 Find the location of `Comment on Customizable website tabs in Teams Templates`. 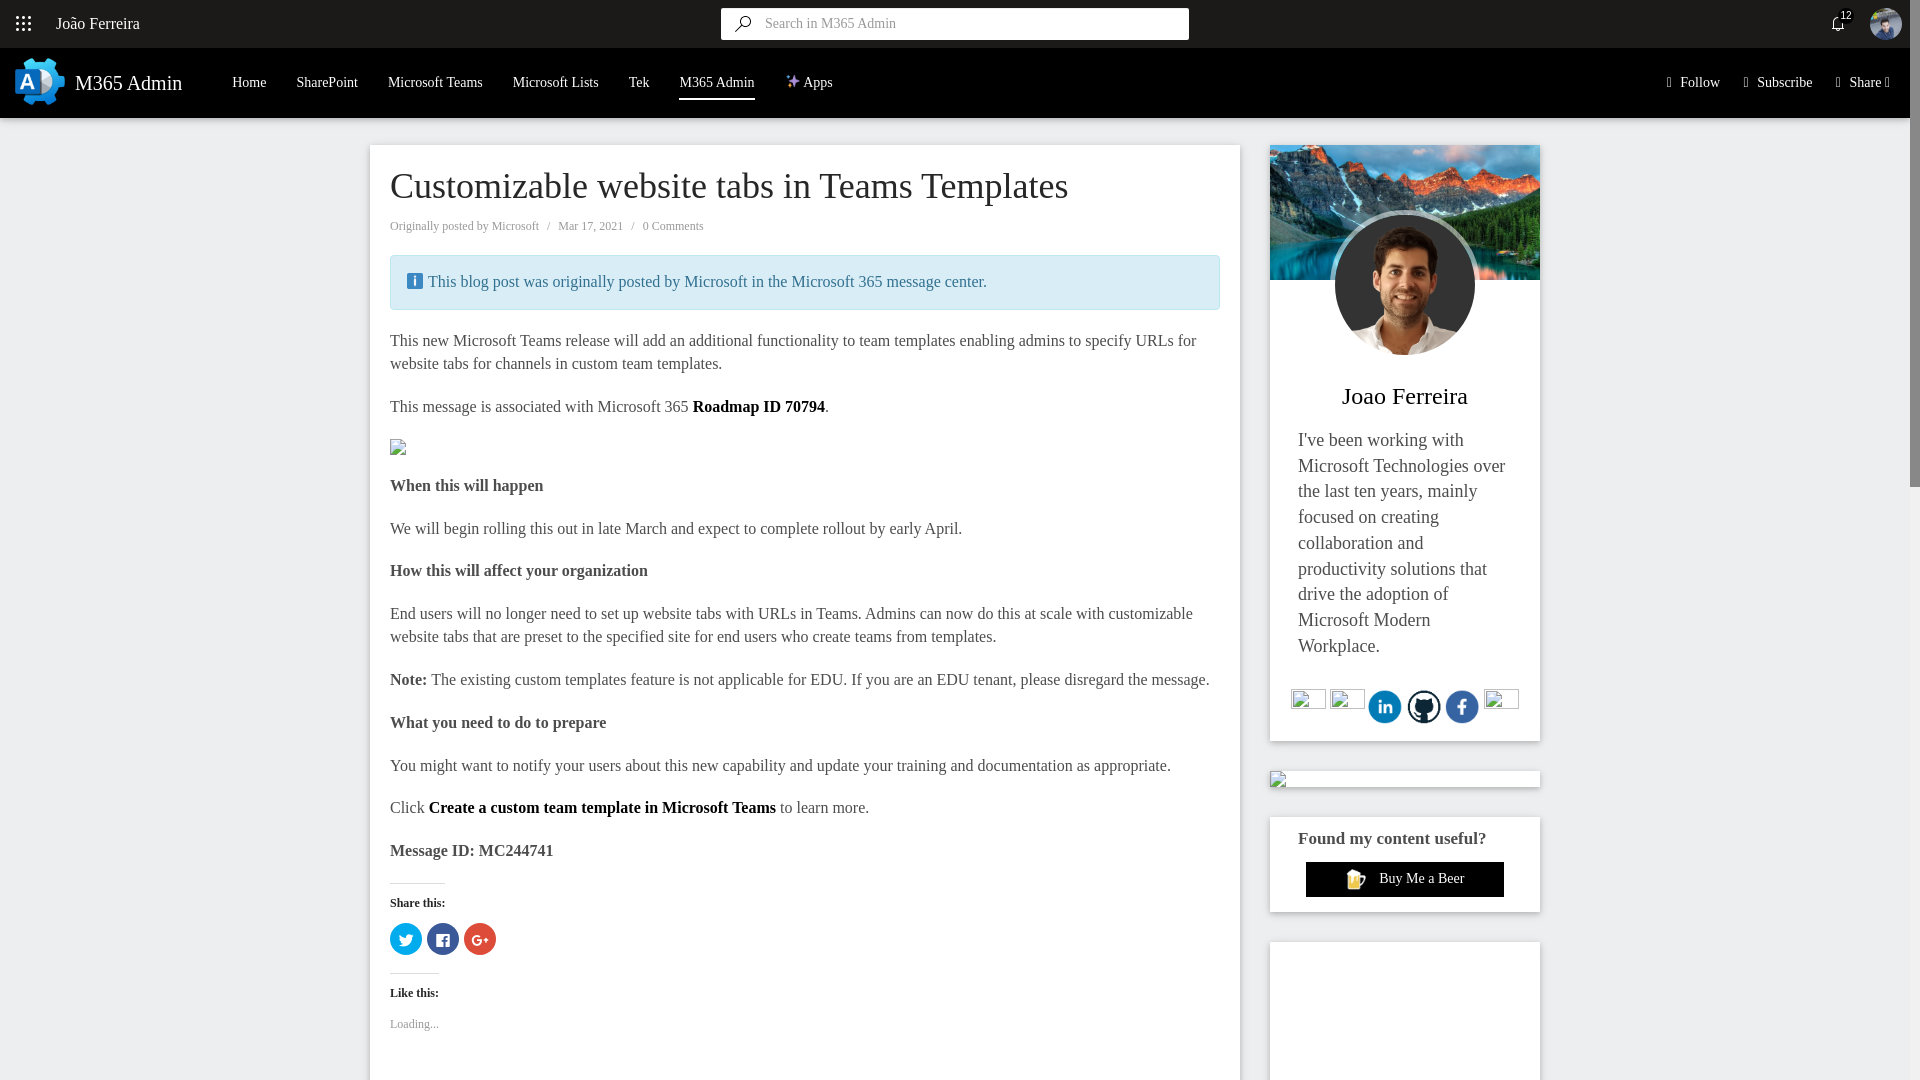

Comment on Customizable website tabs in Teams Templates is located at coordinates (674, 226).